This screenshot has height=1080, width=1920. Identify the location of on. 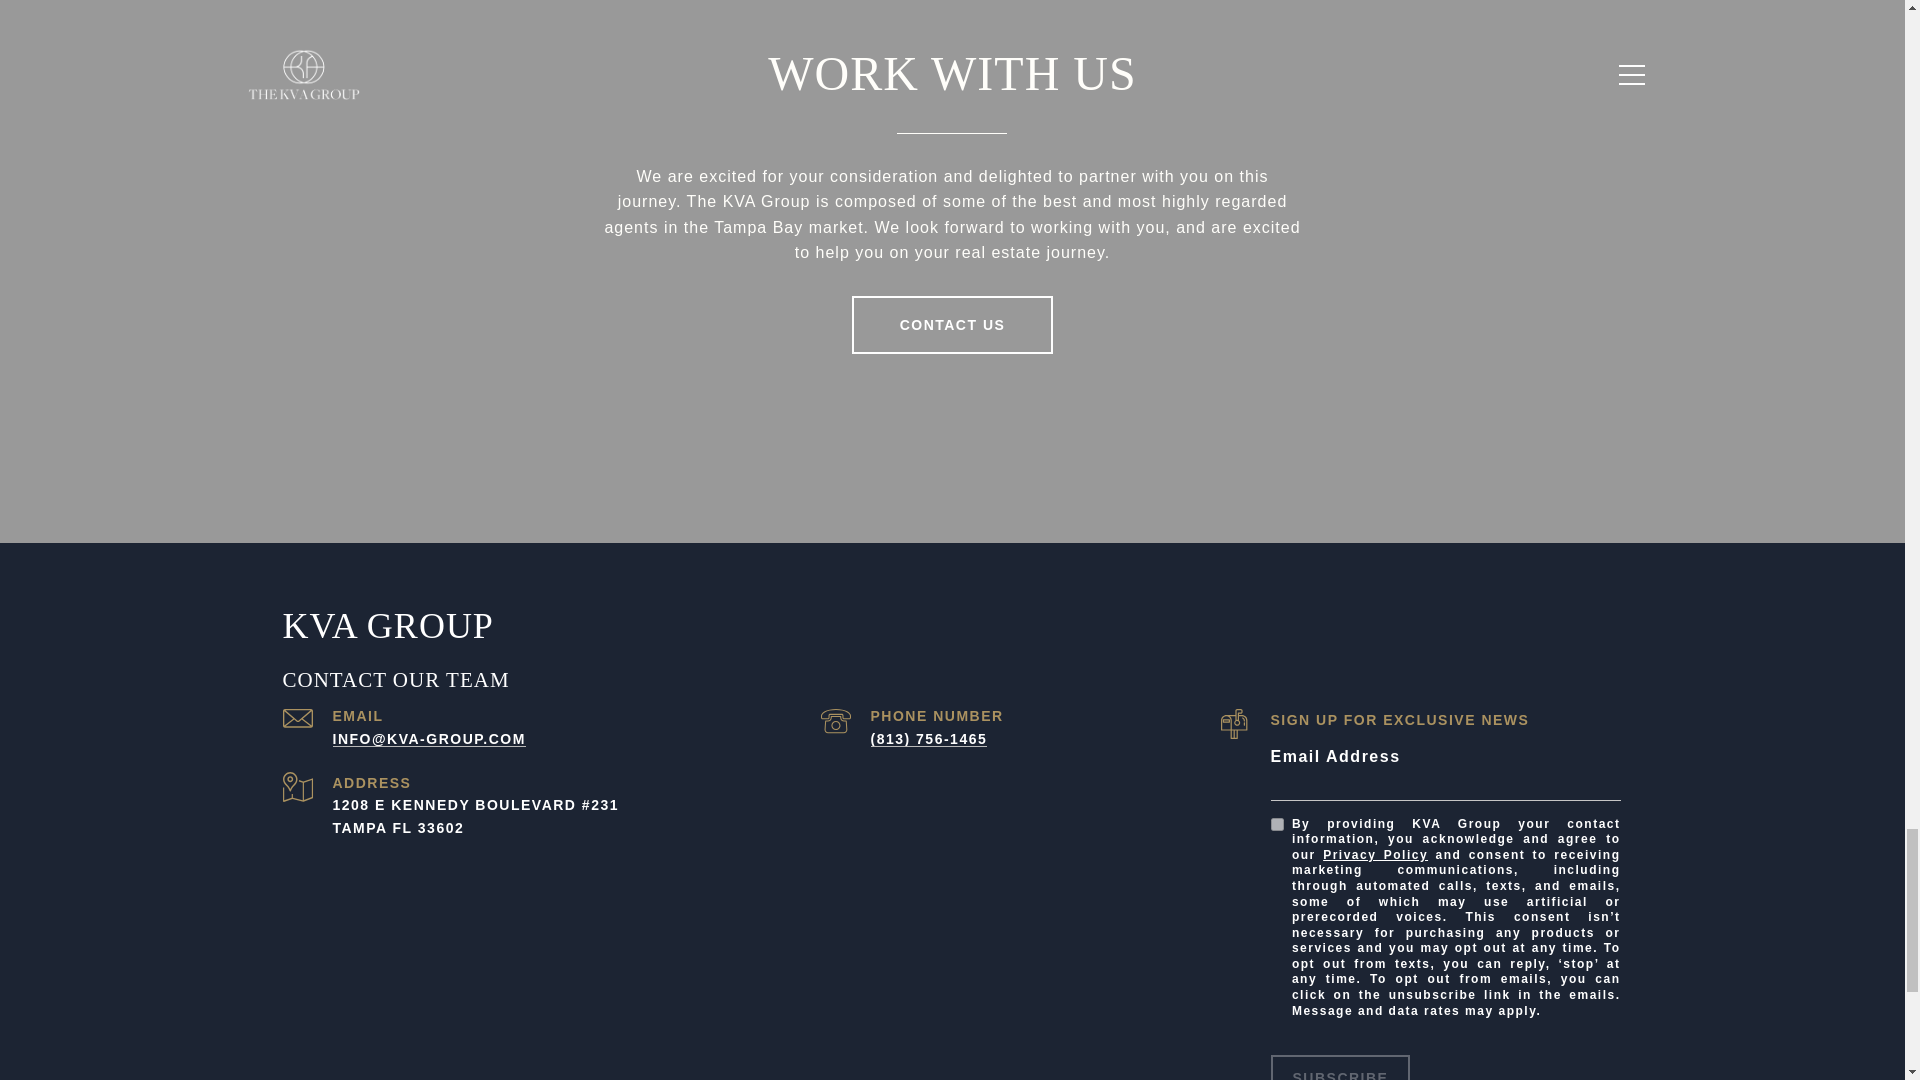
(1276, 824).